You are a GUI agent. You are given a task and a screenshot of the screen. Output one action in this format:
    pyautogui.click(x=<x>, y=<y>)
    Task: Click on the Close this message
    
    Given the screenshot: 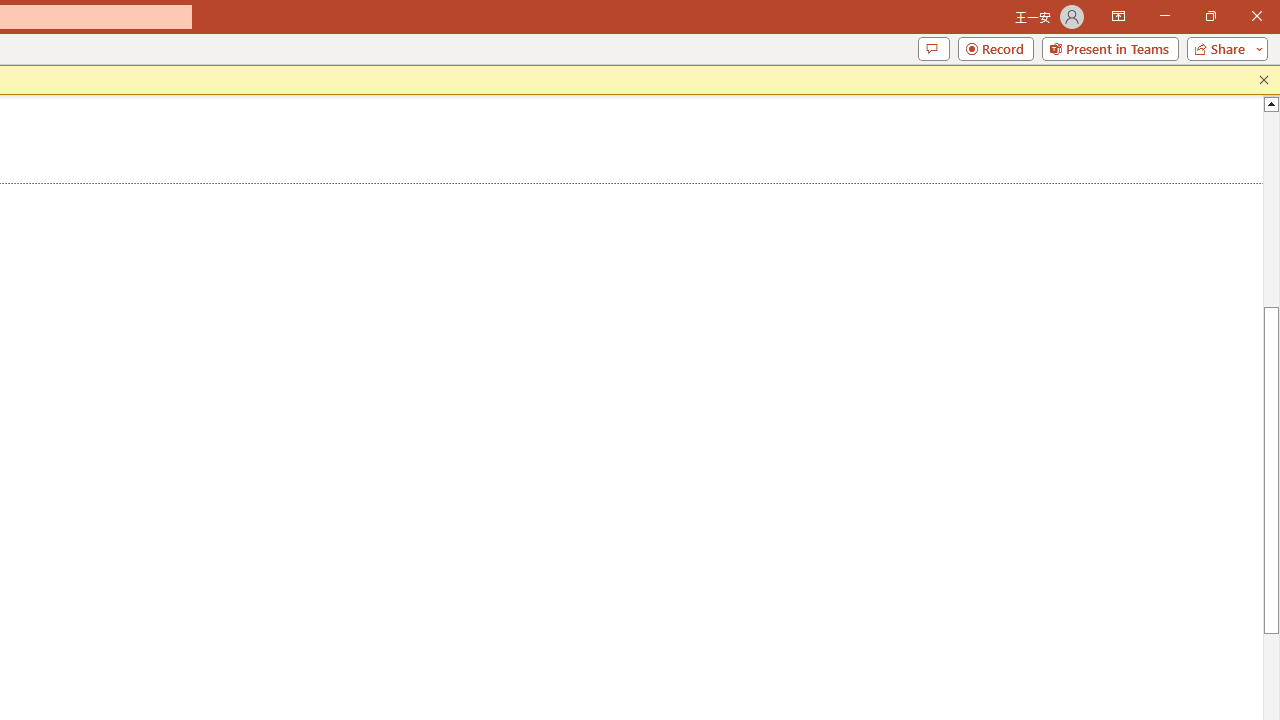 What is the action you would take?
    pyautogui.click(x=1264, y=80)
    